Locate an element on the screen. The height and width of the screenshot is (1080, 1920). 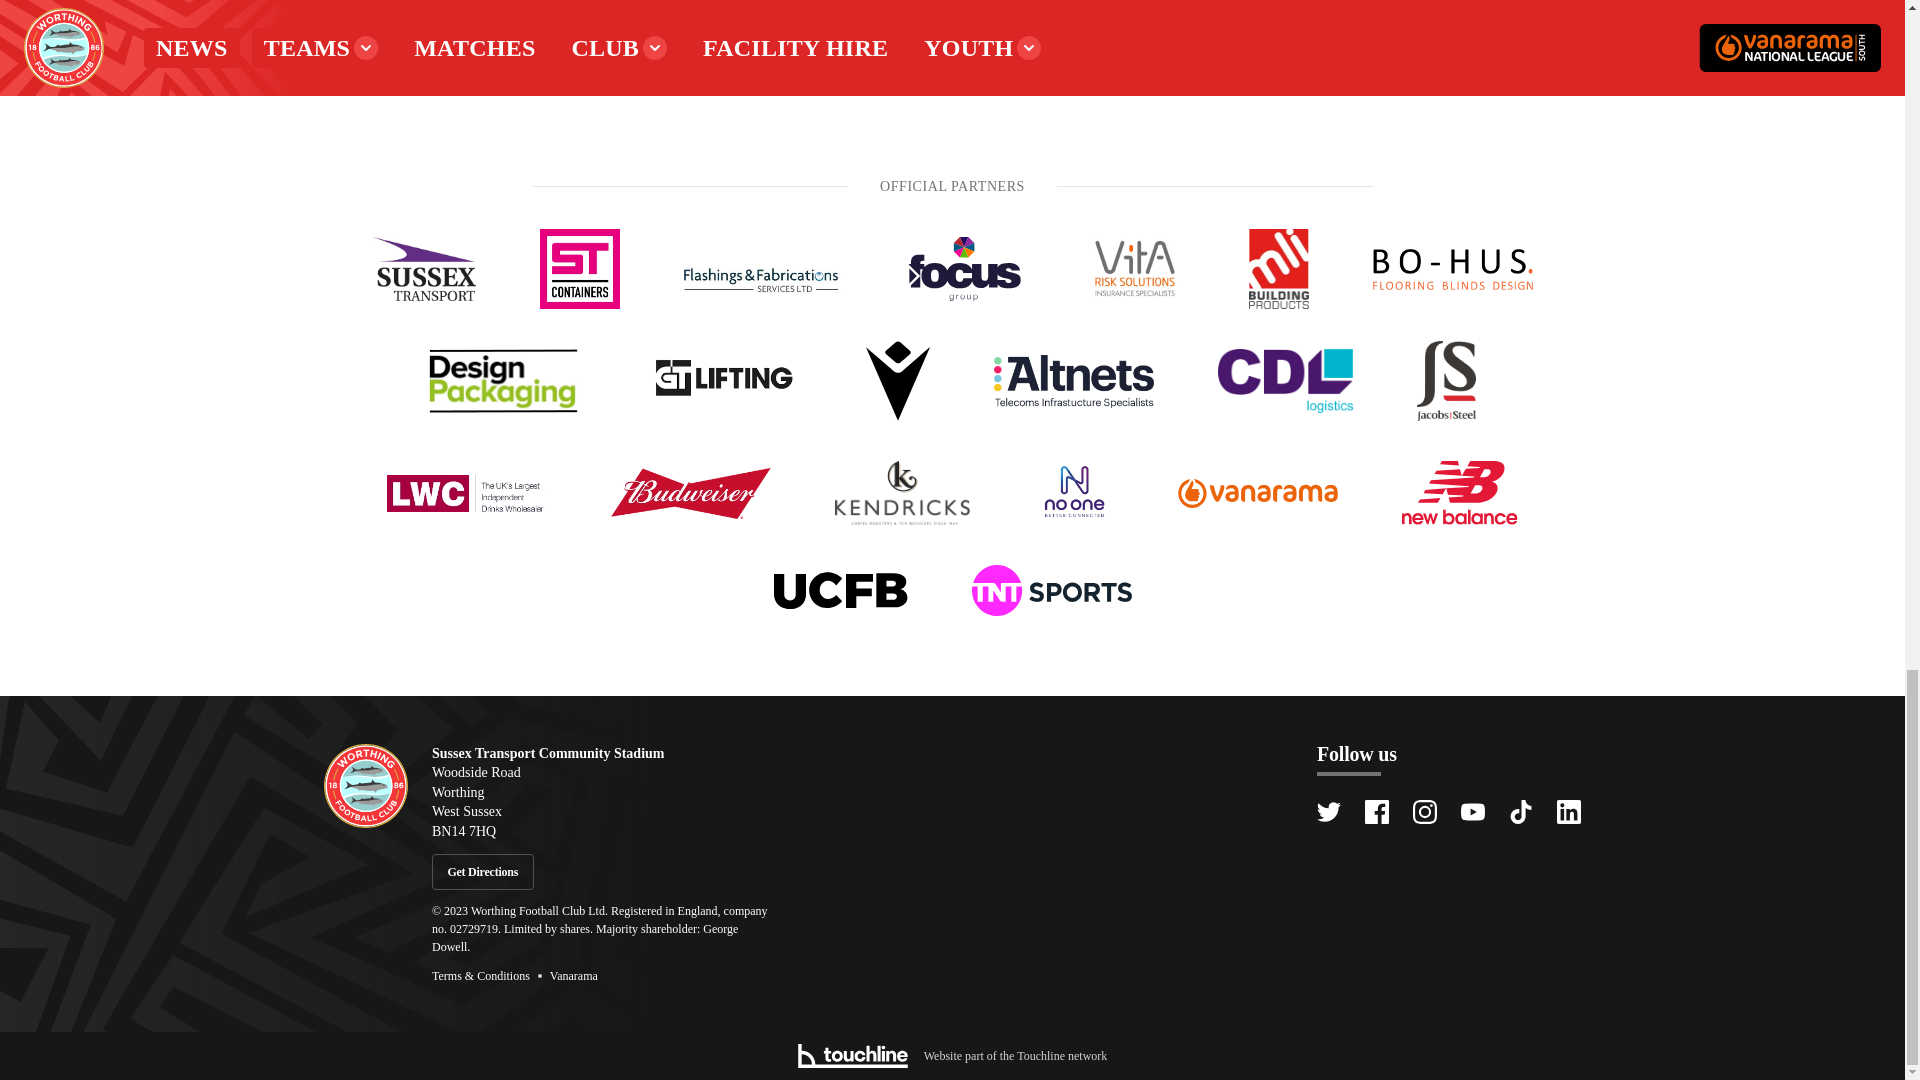
Find us on Facebook is located at coordinates (1376, 812).